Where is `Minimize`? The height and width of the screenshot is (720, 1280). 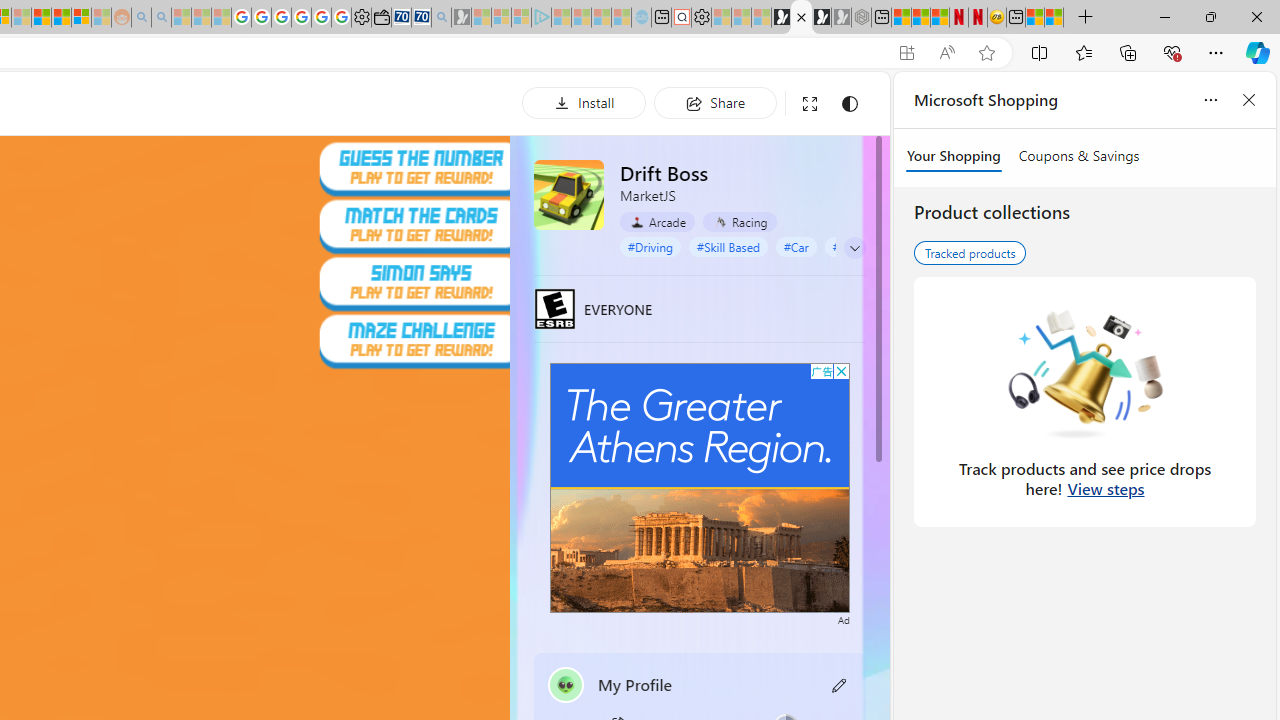 Minimize is located at coordinates (1164, 16).